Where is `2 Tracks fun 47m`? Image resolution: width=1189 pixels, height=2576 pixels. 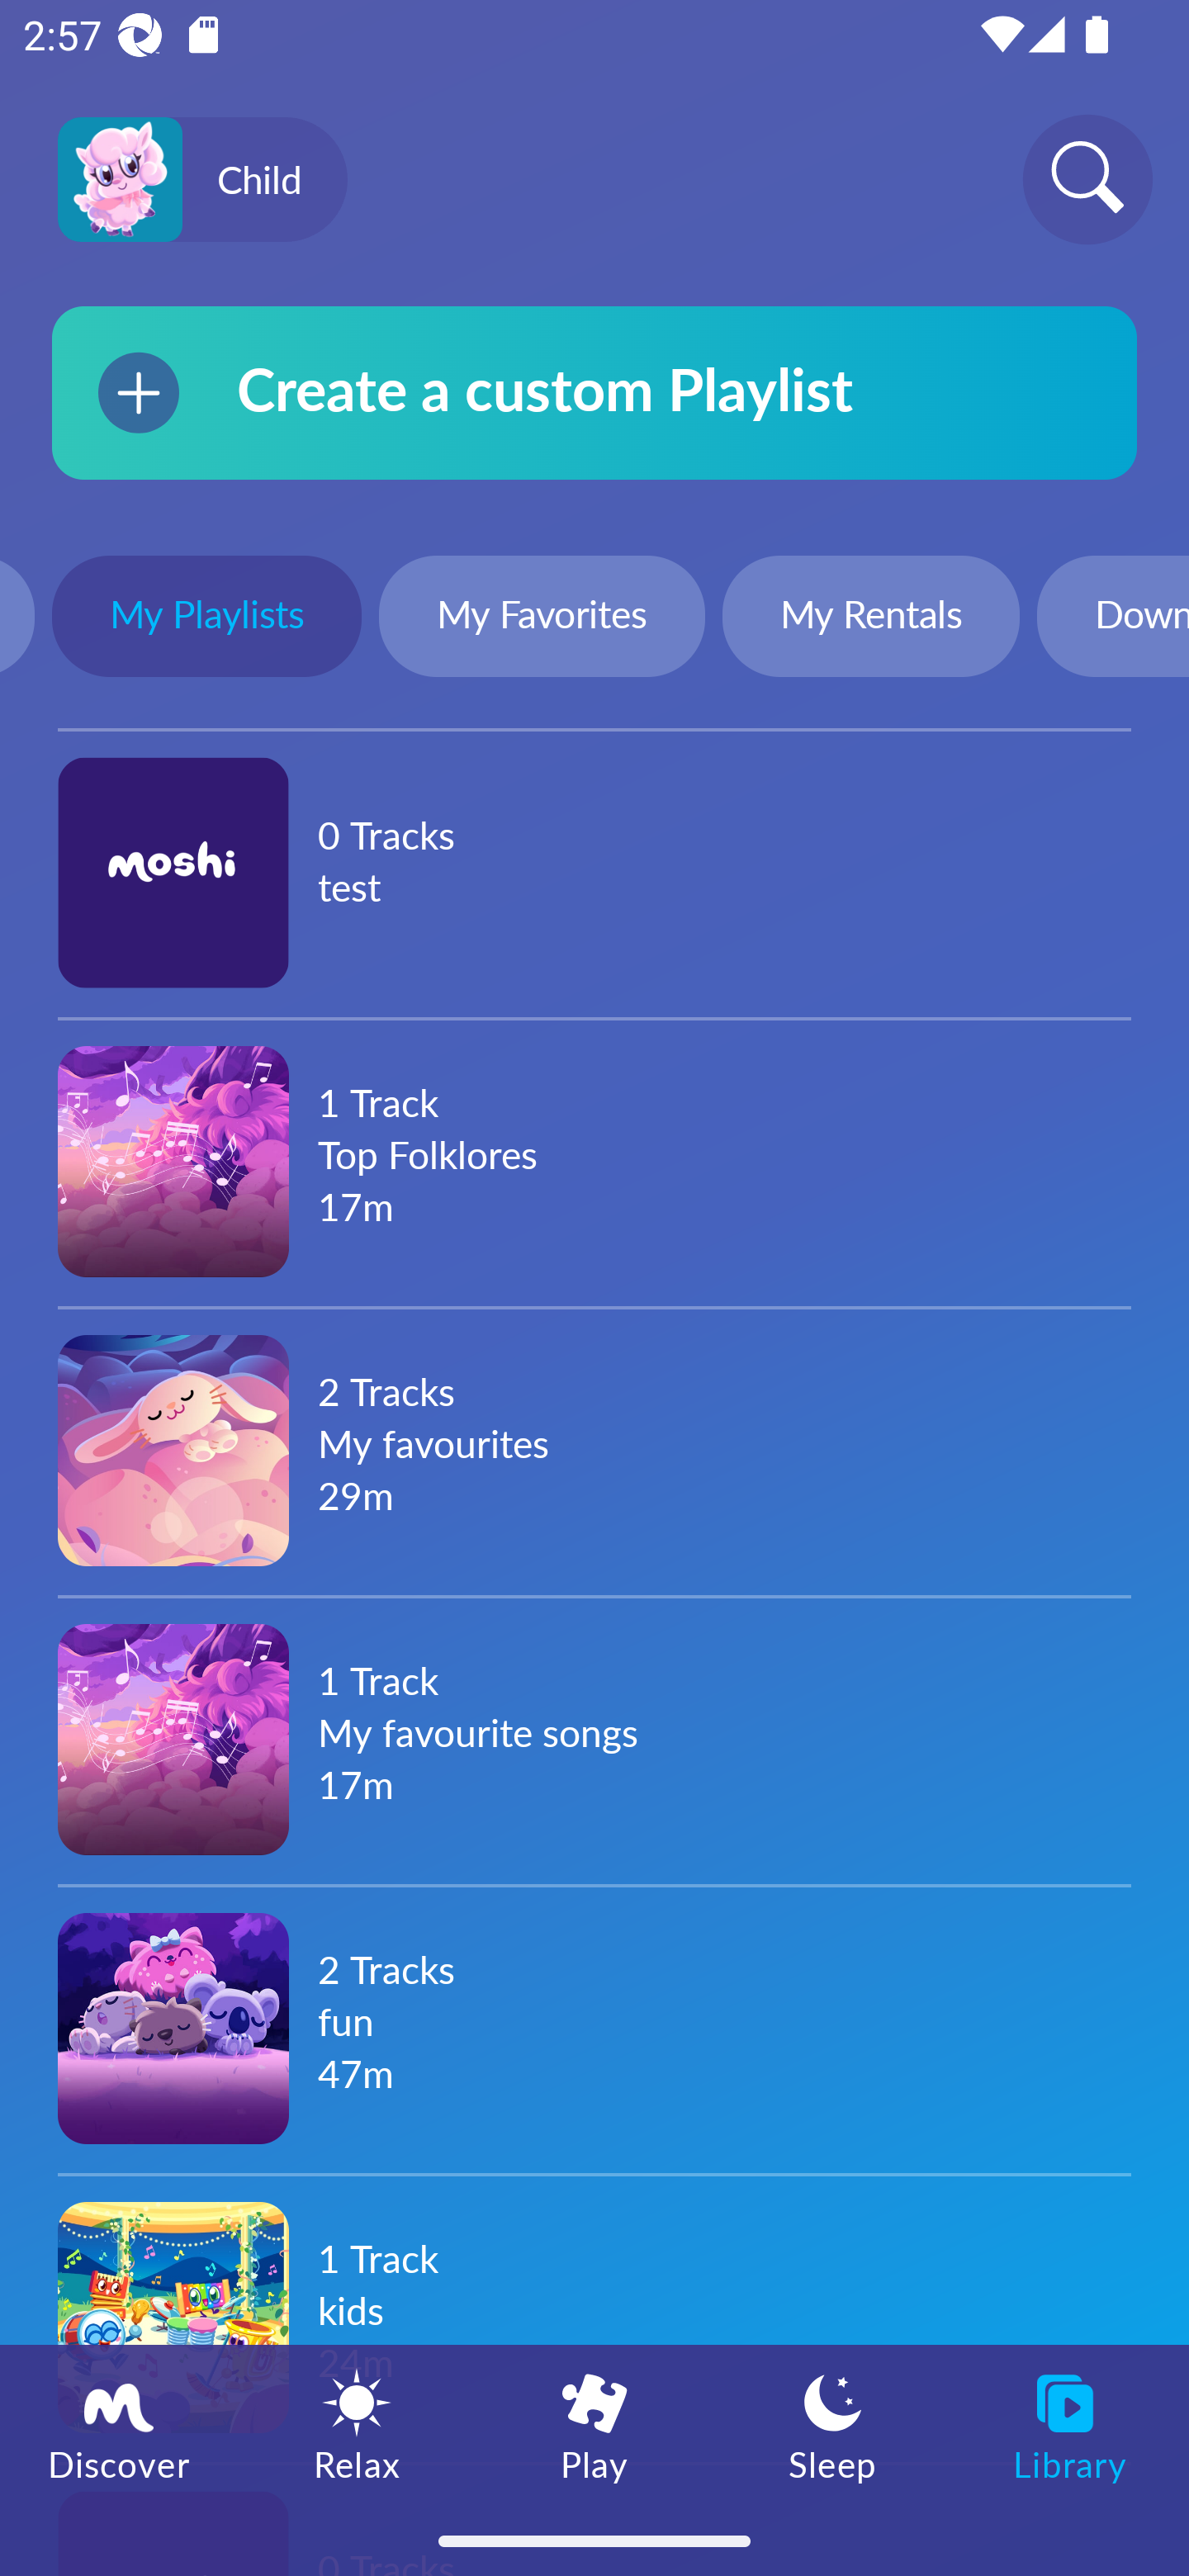
2 Tracks fun 47m is located at coordinates (594, 2028).